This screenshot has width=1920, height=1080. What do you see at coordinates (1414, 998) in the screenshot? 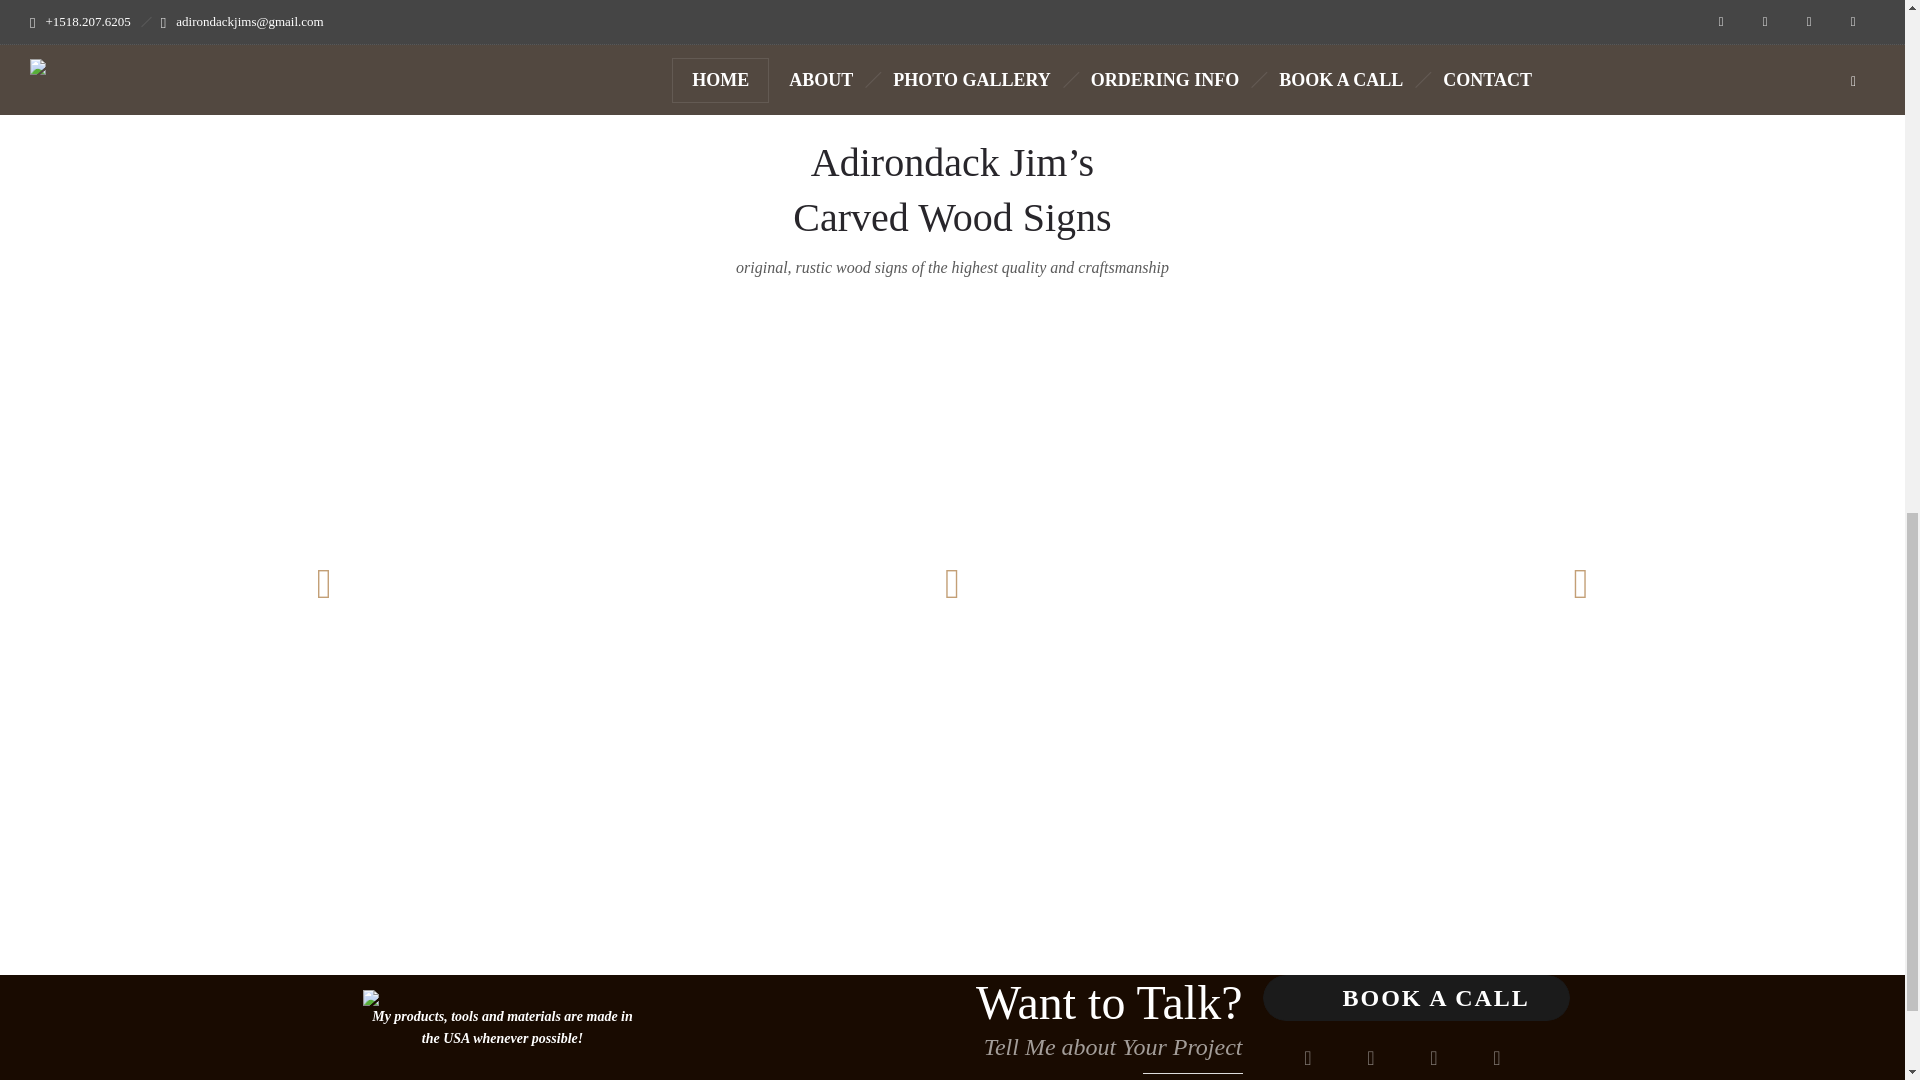
I see `BOOK A CALL` at bounding box center [1414, 998].